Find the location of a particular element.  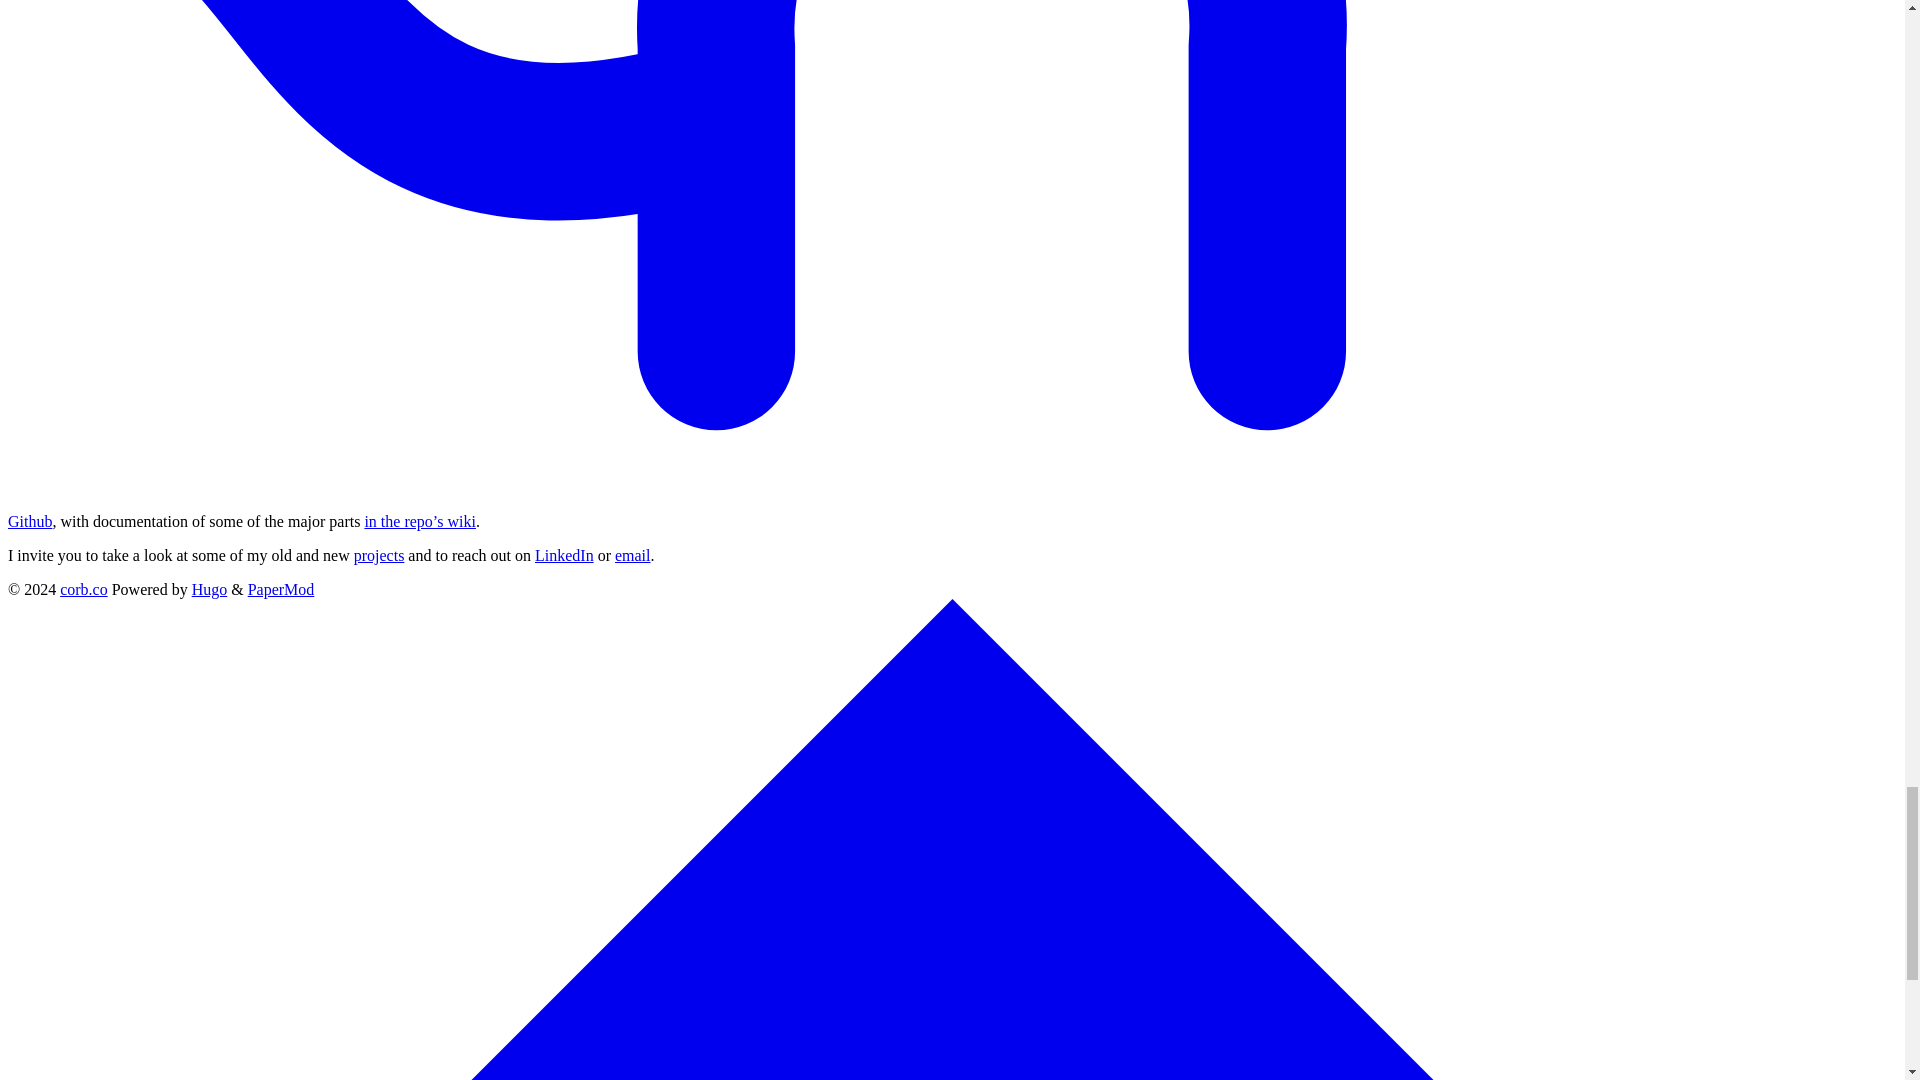

Hugo is located at coordinates (210, 590).